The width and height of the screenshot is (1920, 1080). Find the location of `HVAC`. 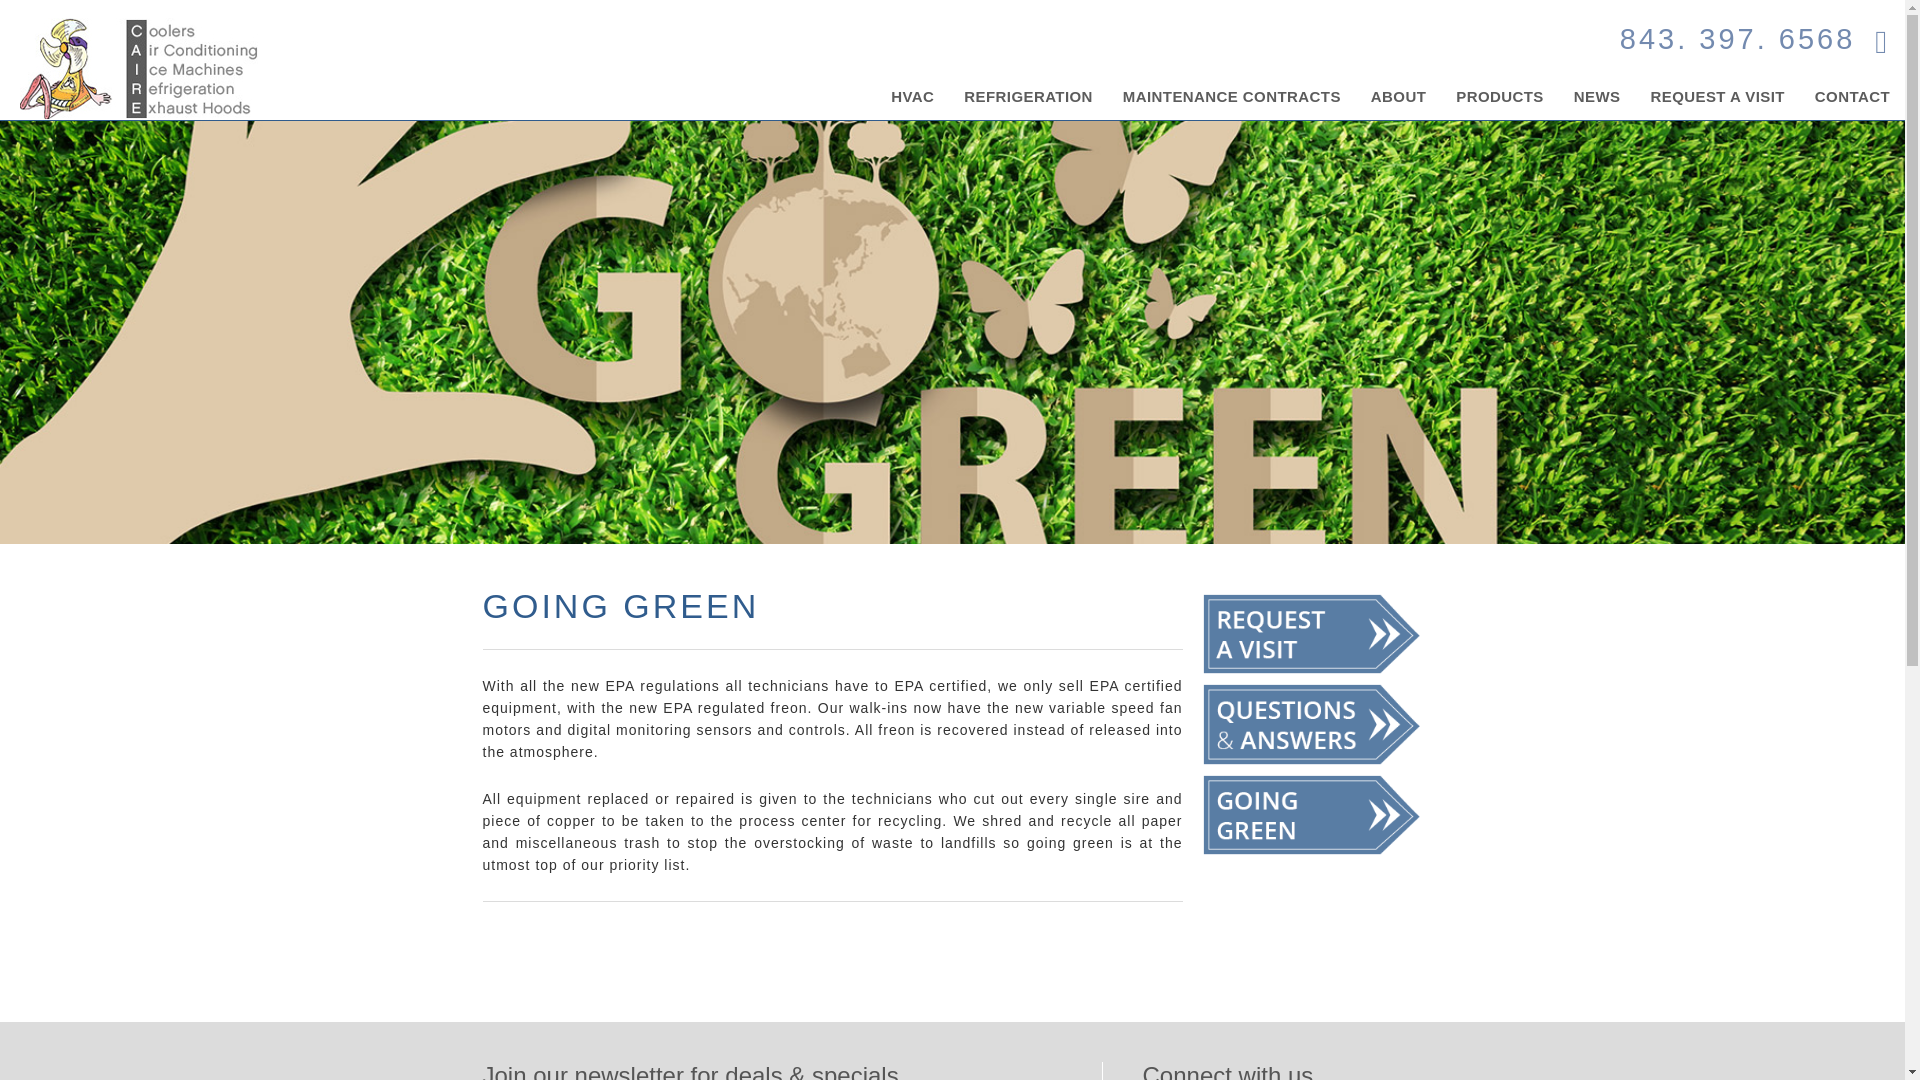

HVAC is located at coordinates (912, 96).